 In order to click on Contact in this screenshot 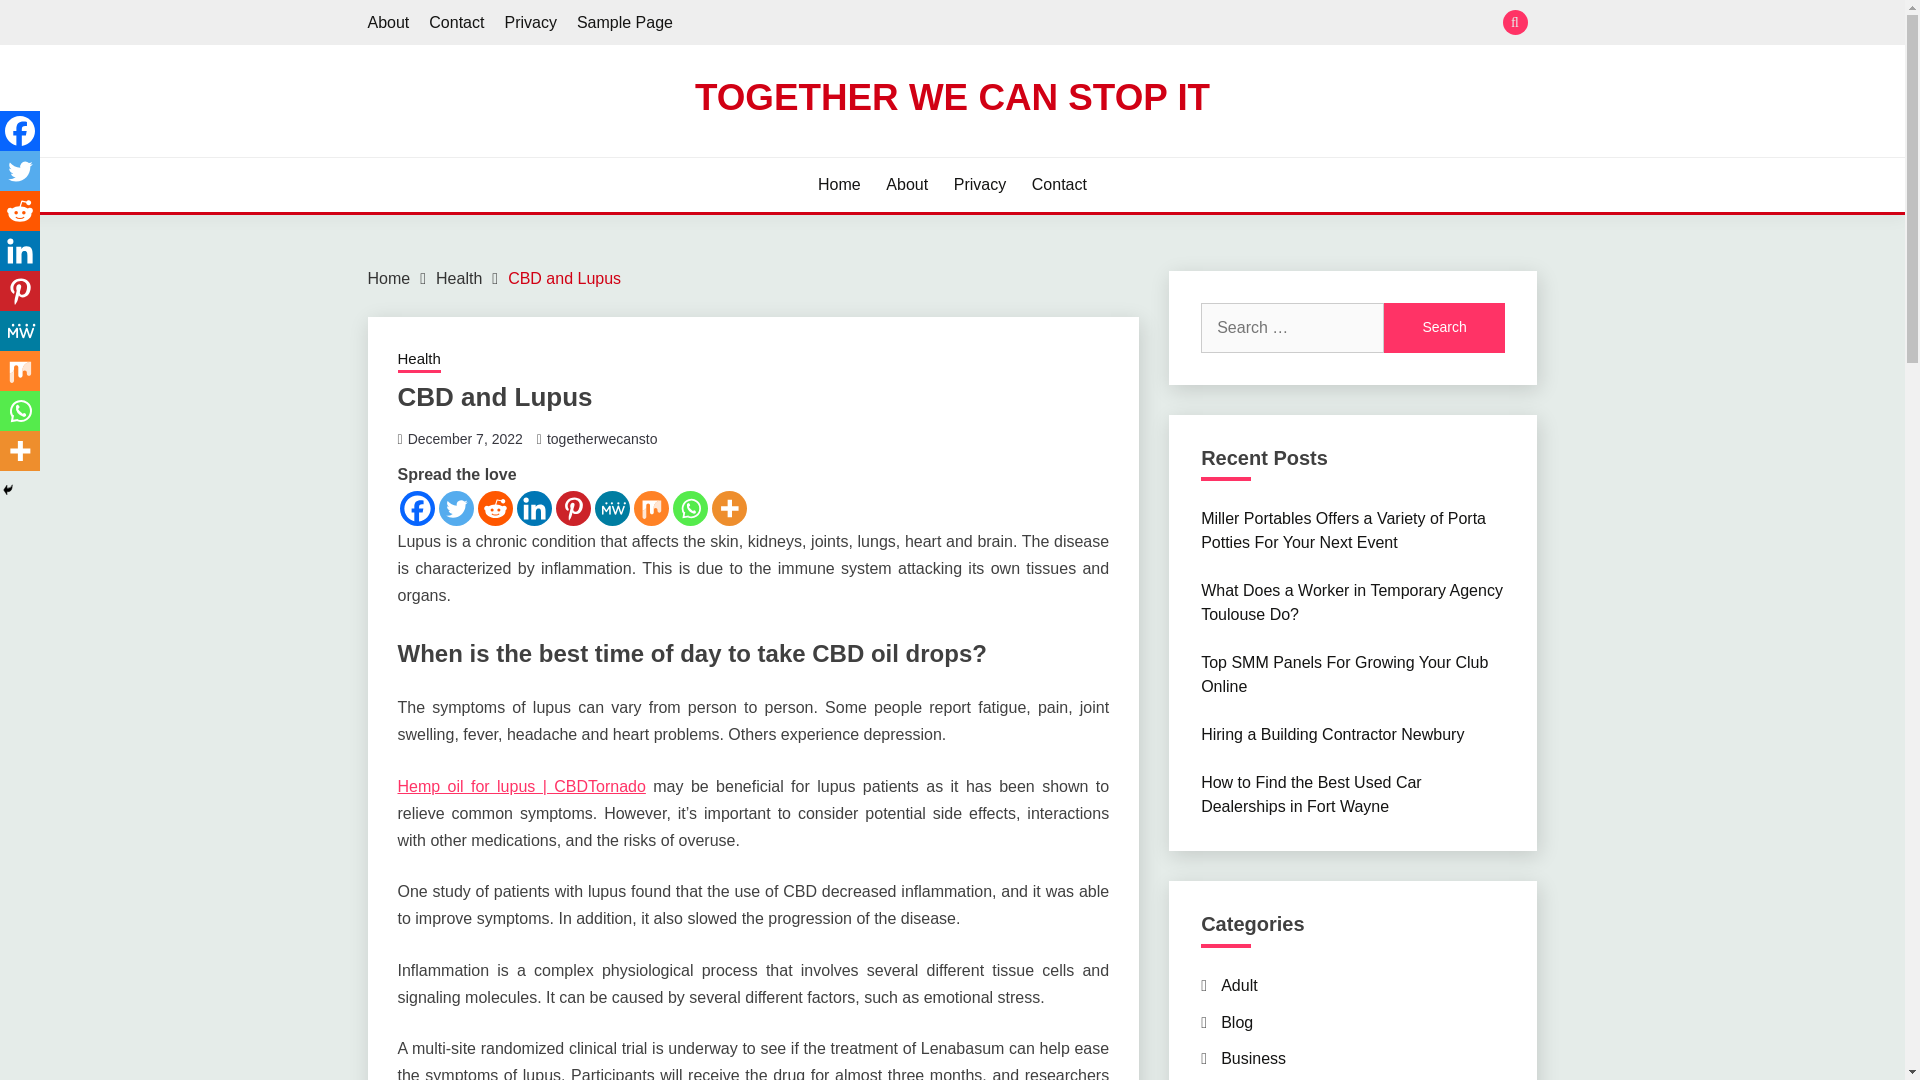, I will do `click(456, 22)`.